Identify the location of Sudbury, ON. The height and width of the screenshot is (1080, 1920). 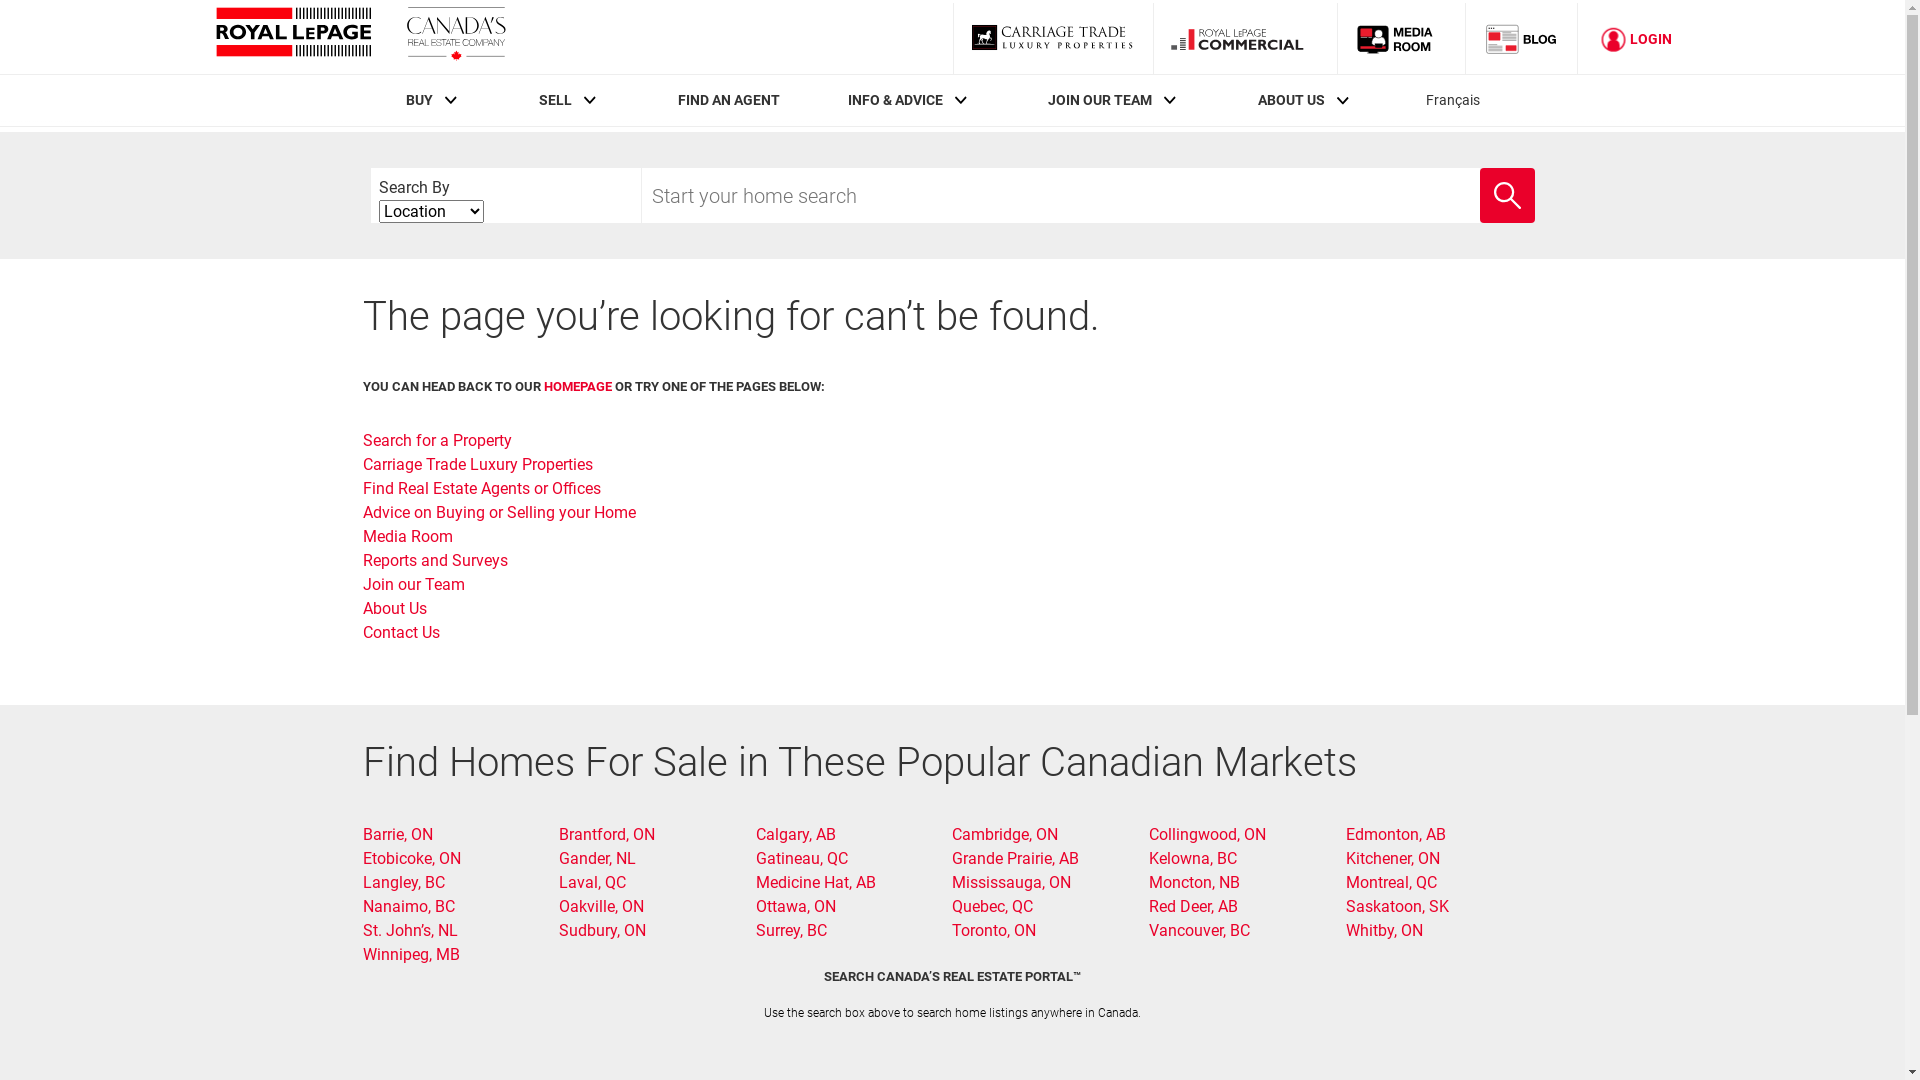
(602, 930).